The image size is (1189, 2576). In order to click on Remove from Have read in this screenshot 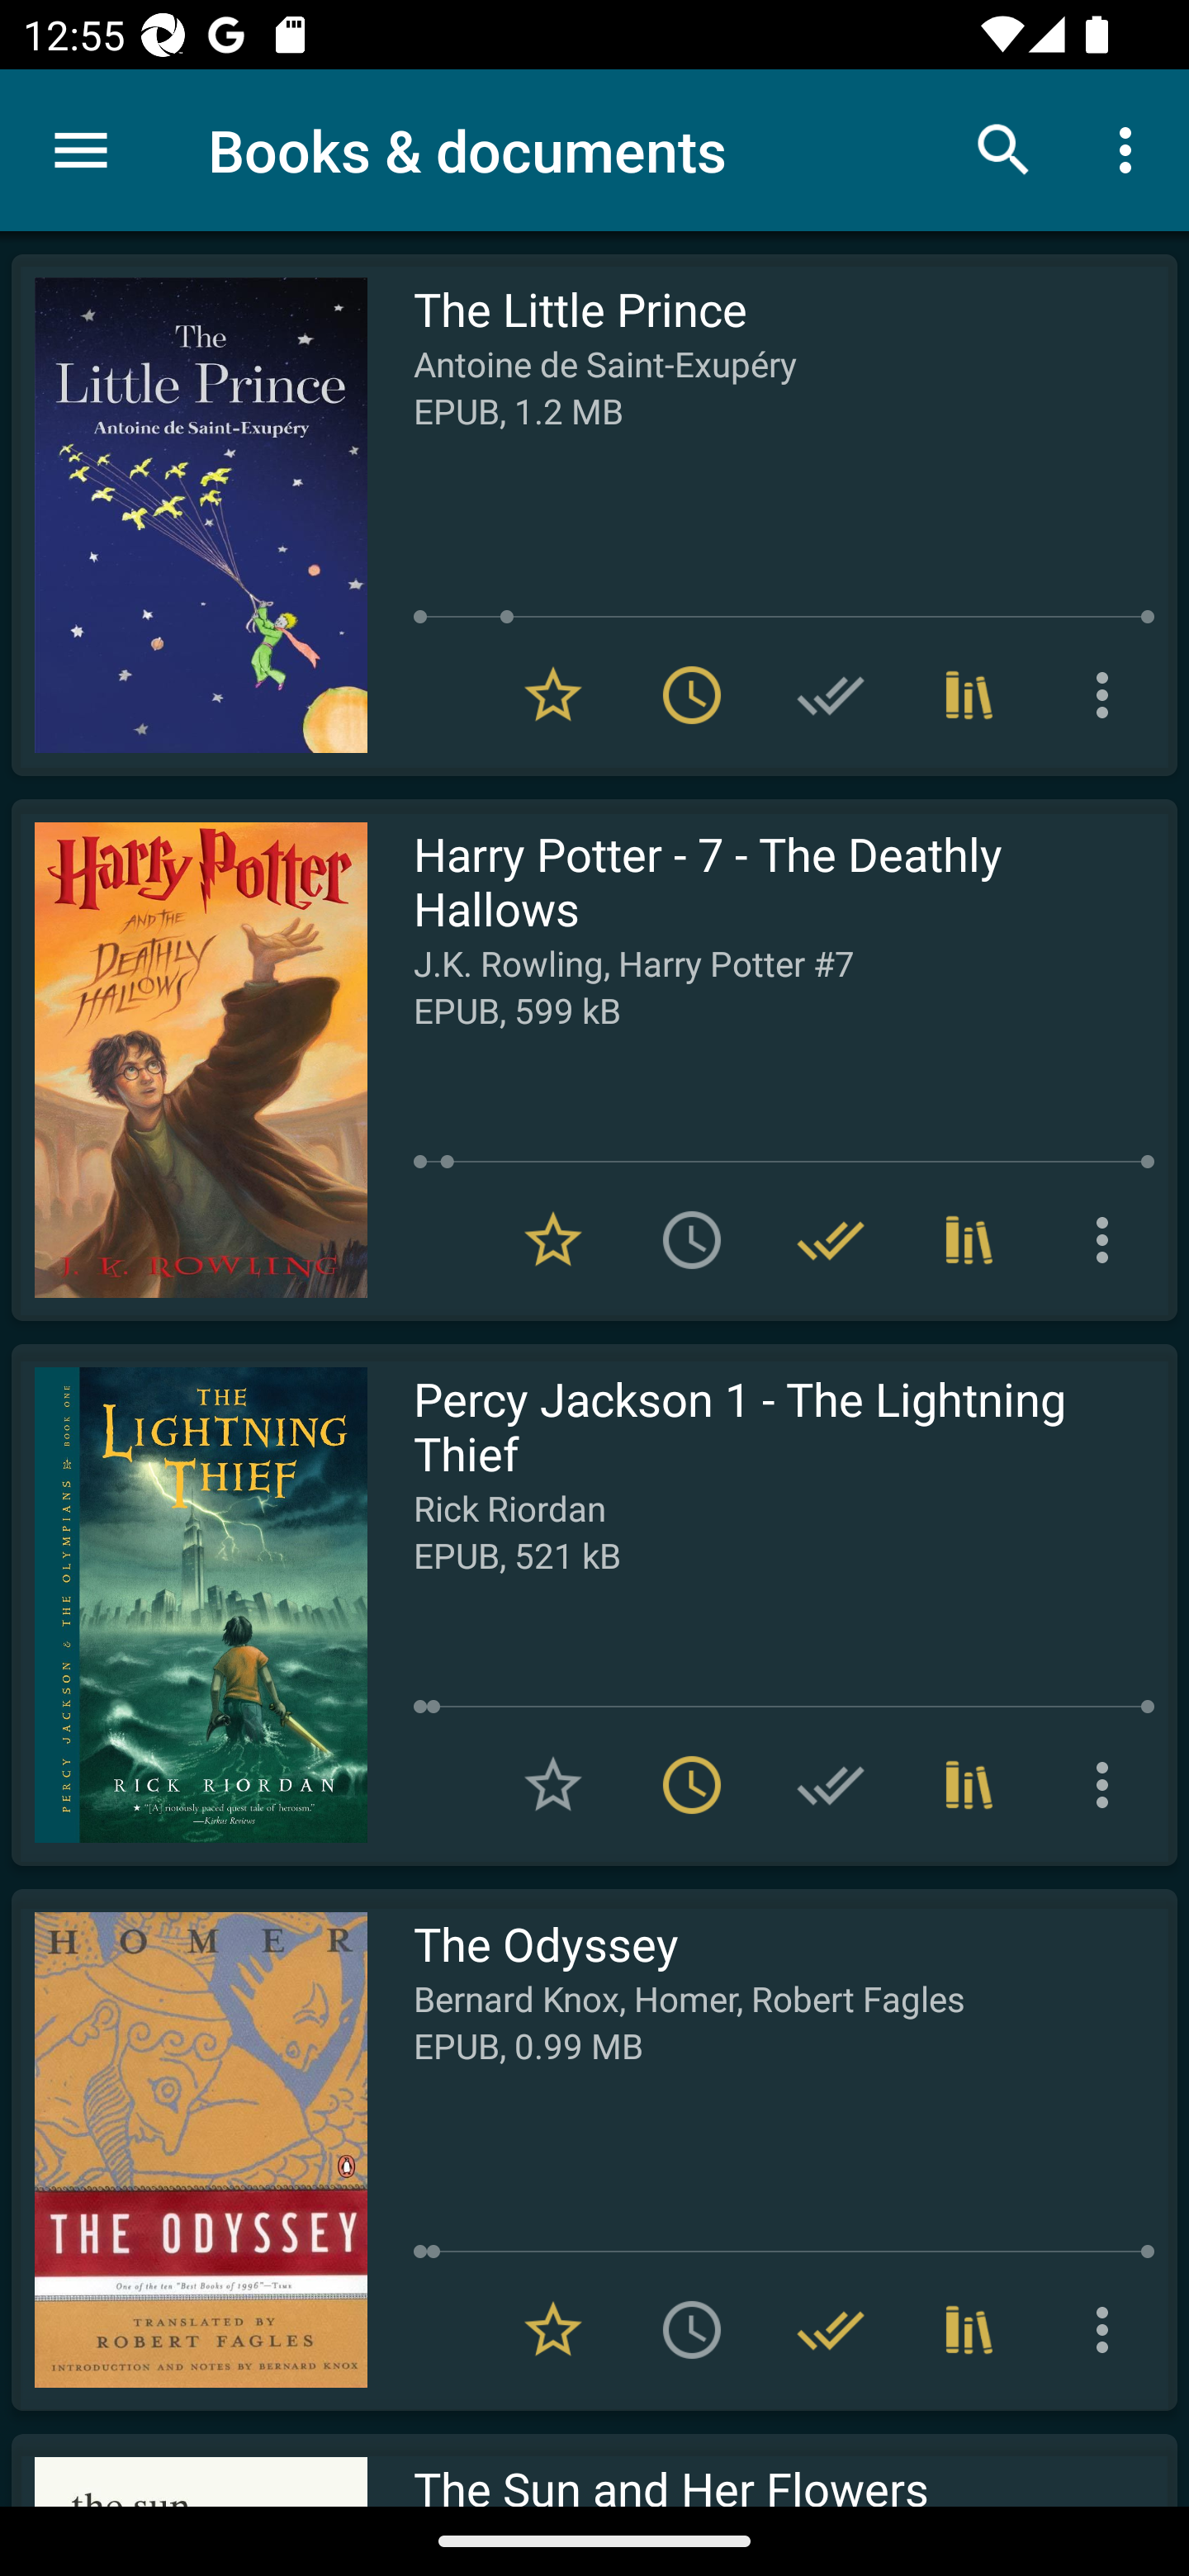, I will do `click(831, 1238)`.